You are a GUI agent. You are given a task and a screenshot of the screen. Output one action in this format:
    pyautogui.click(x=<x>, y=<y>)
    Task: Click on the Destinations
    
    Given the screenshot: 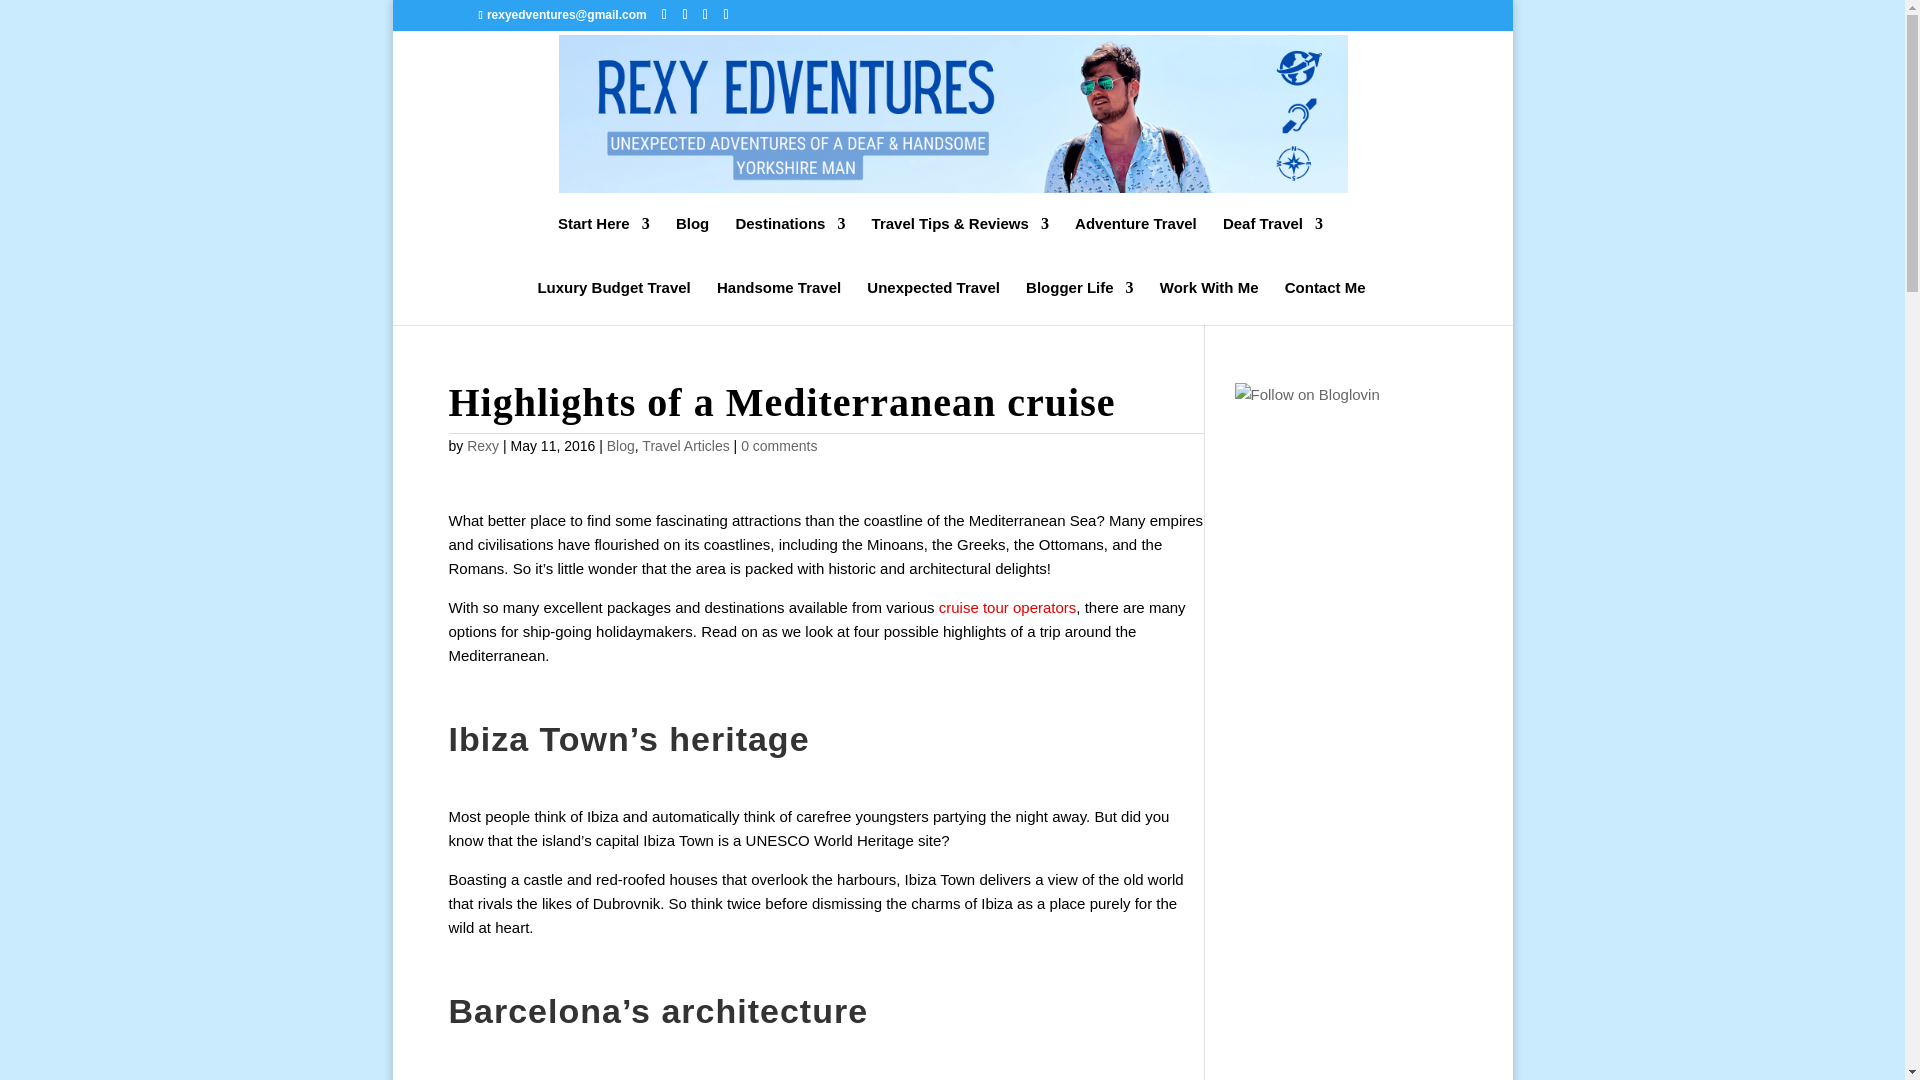 What is the action you would take?
    pyautogui.click(x=790, y=239)
    